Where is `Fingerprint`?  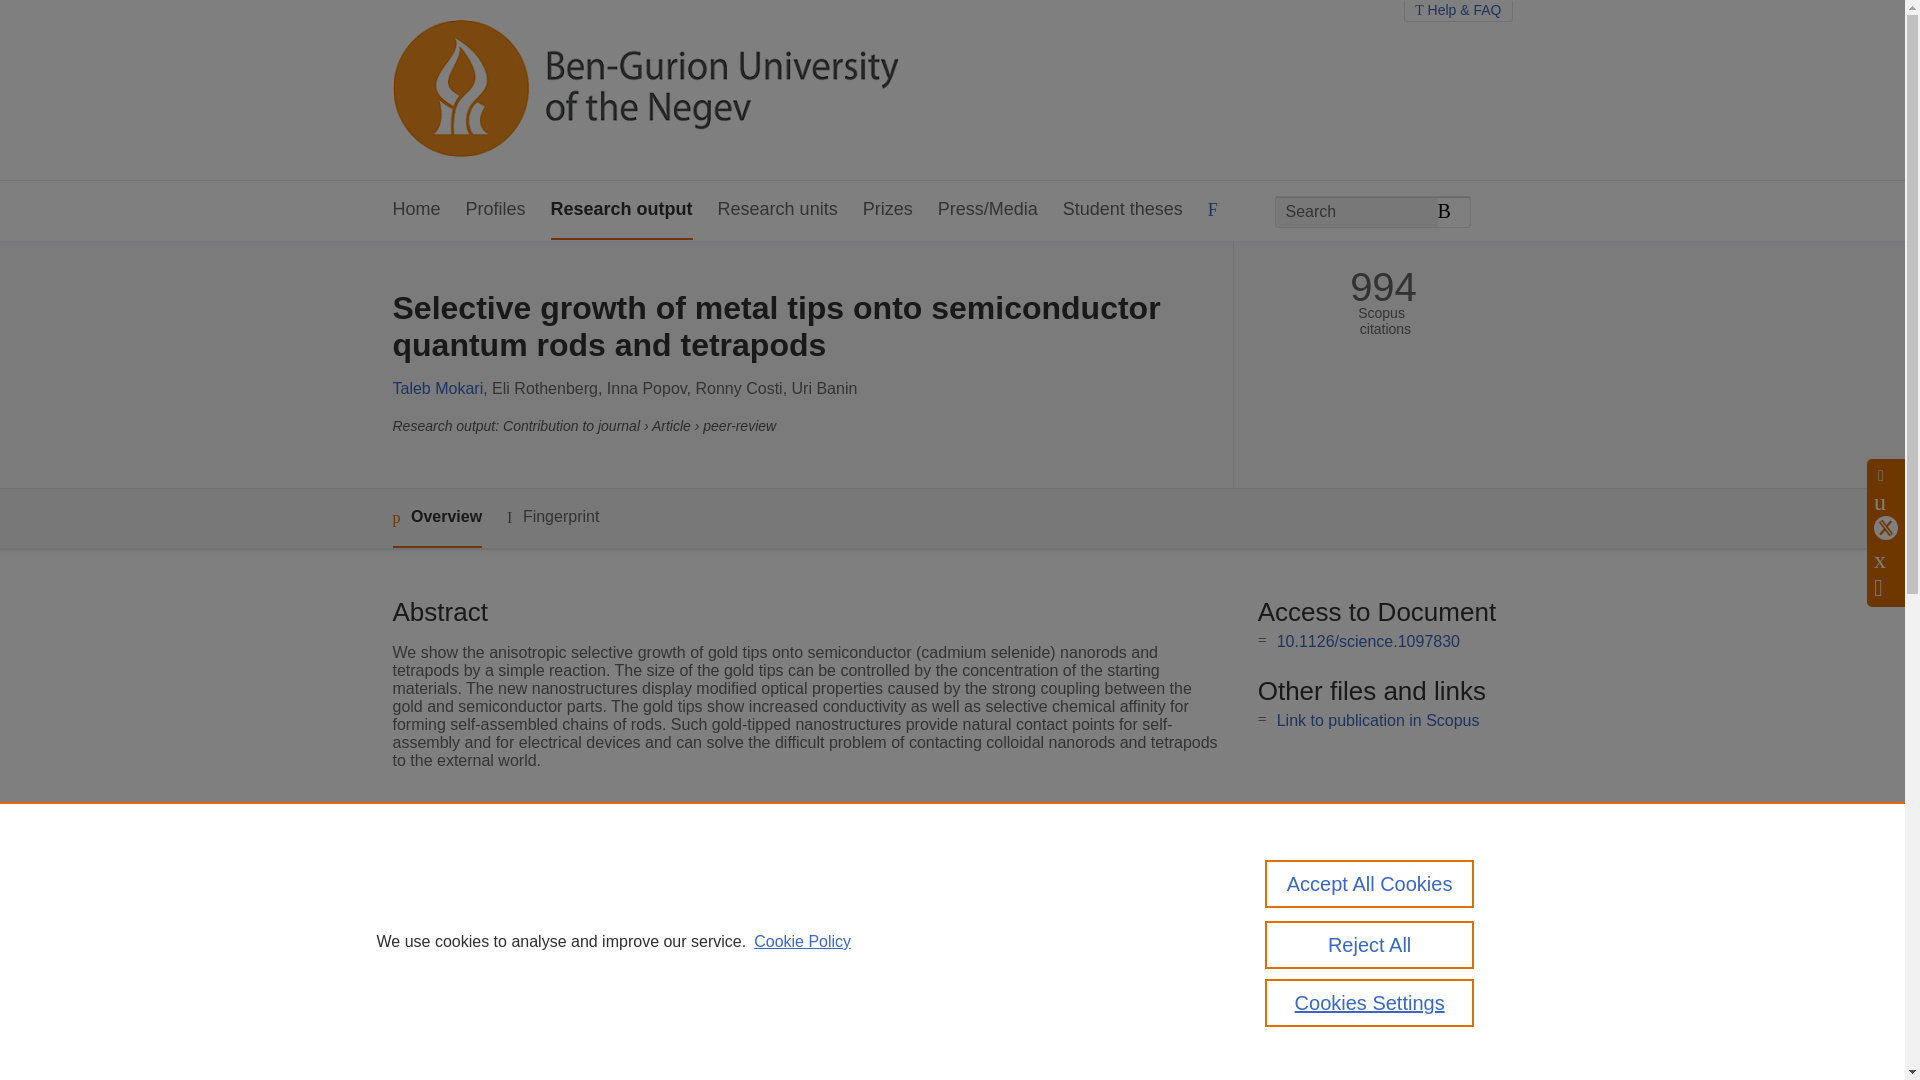
Fingerprint is located at coordinates (552, 518).